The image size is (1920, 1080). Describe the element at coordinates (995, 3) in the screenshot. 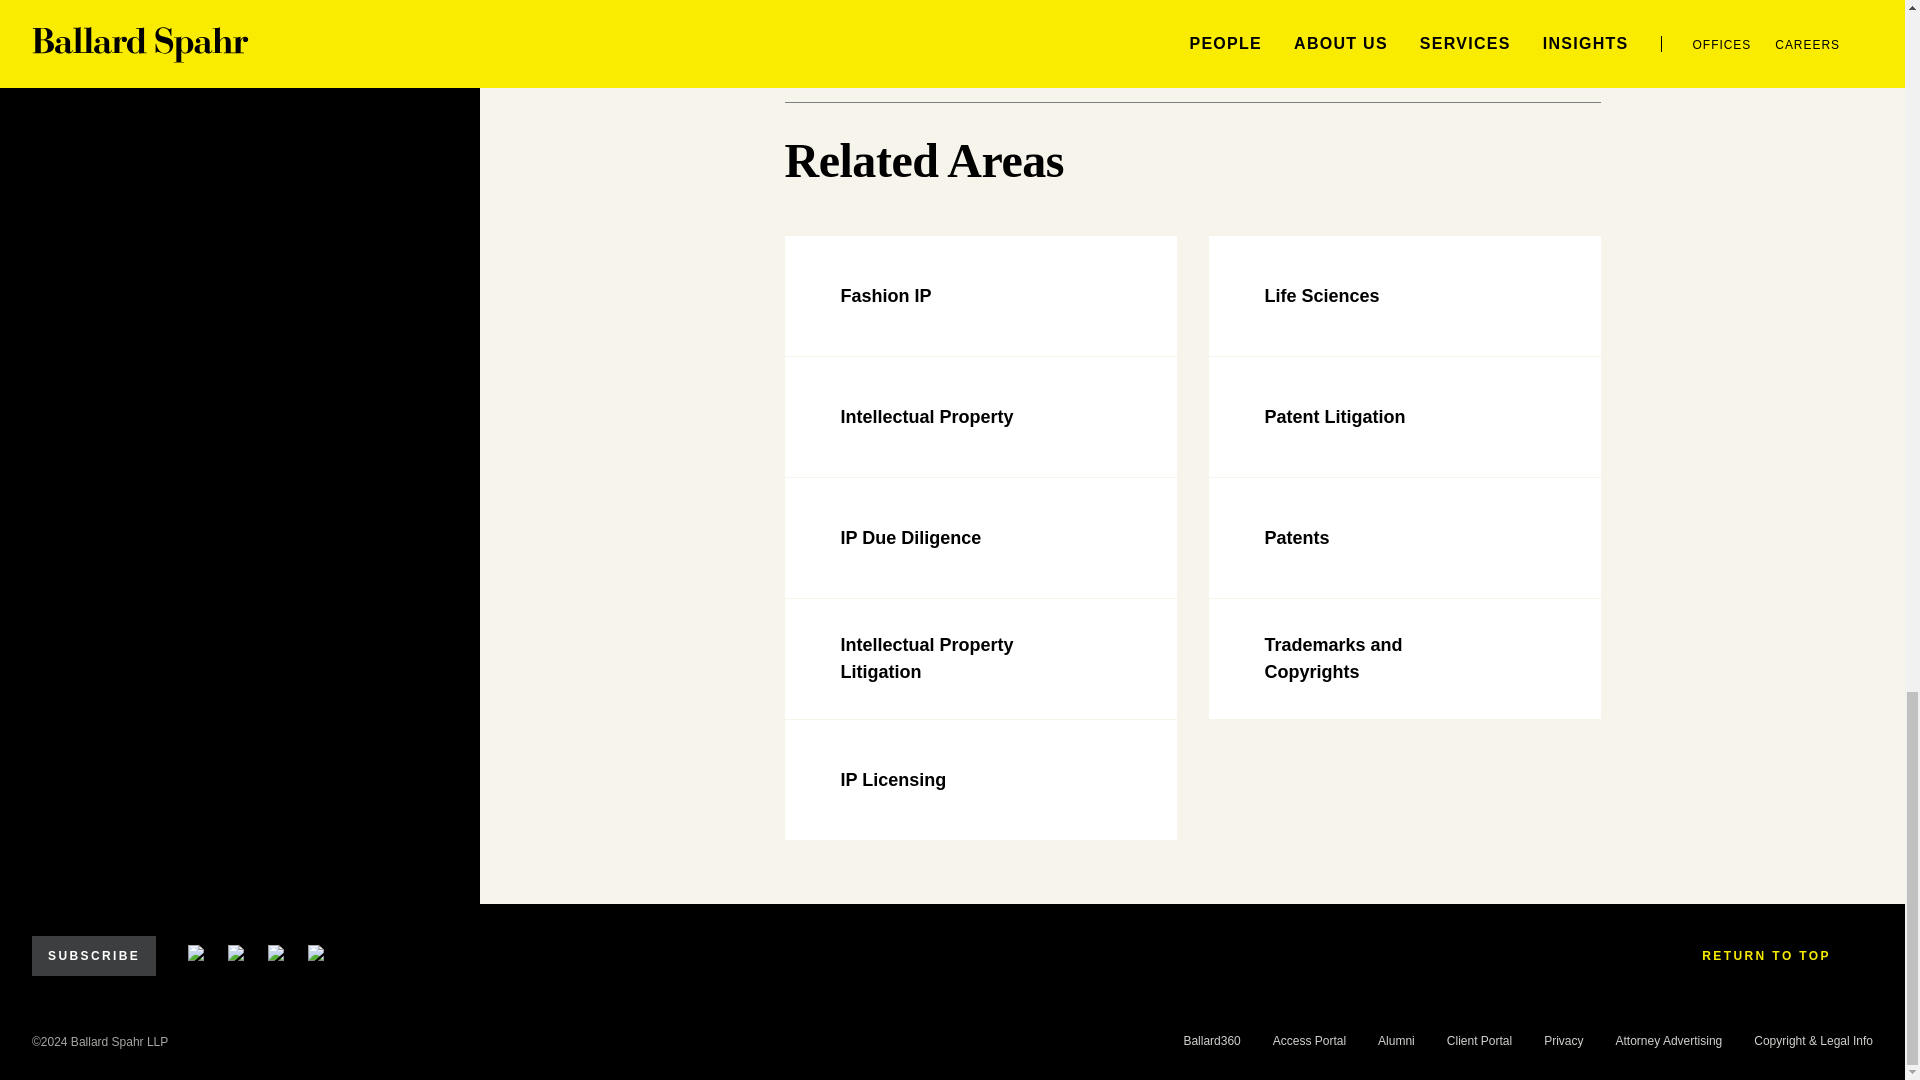

I see `VIEW ALL PEOPLE IN THIS PRACTICE` at that location.